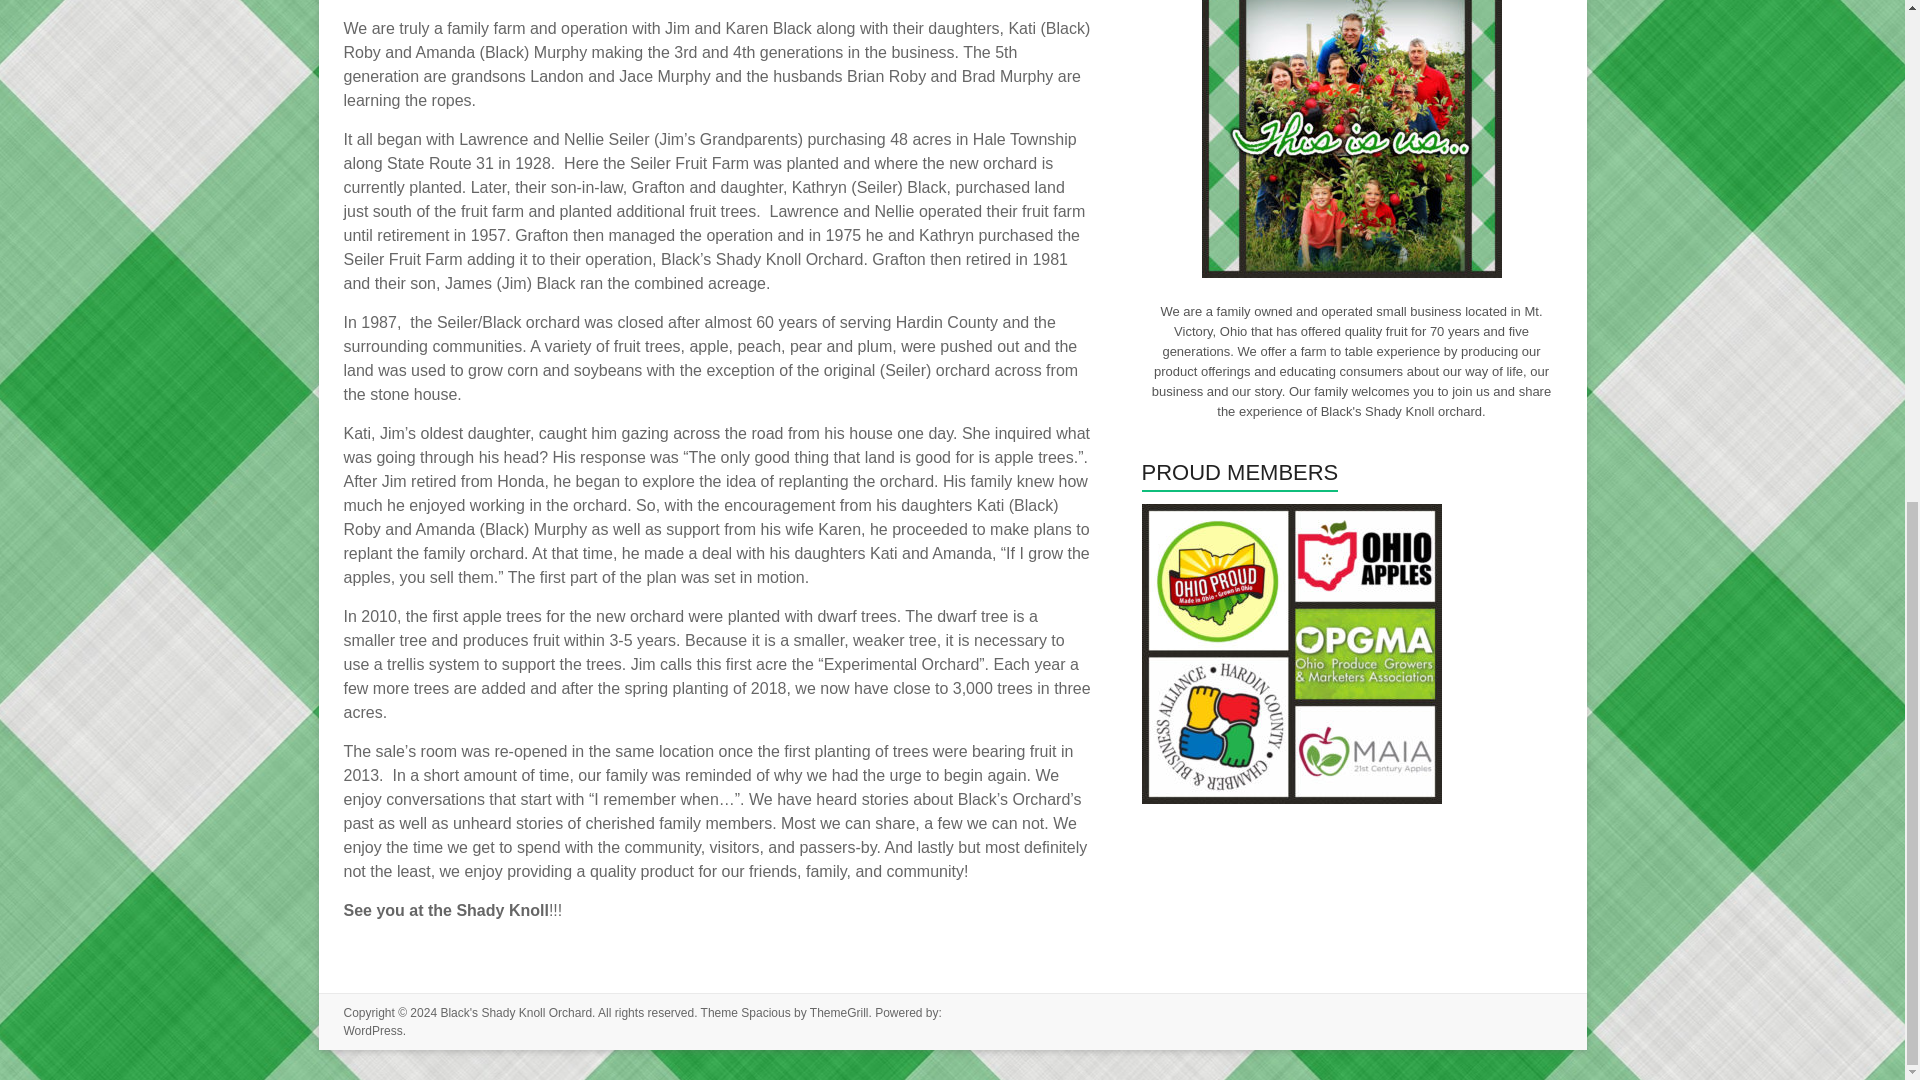 This screenshot has width=1920, height=1080. I want to click on WordPress, so click(373, 1030).